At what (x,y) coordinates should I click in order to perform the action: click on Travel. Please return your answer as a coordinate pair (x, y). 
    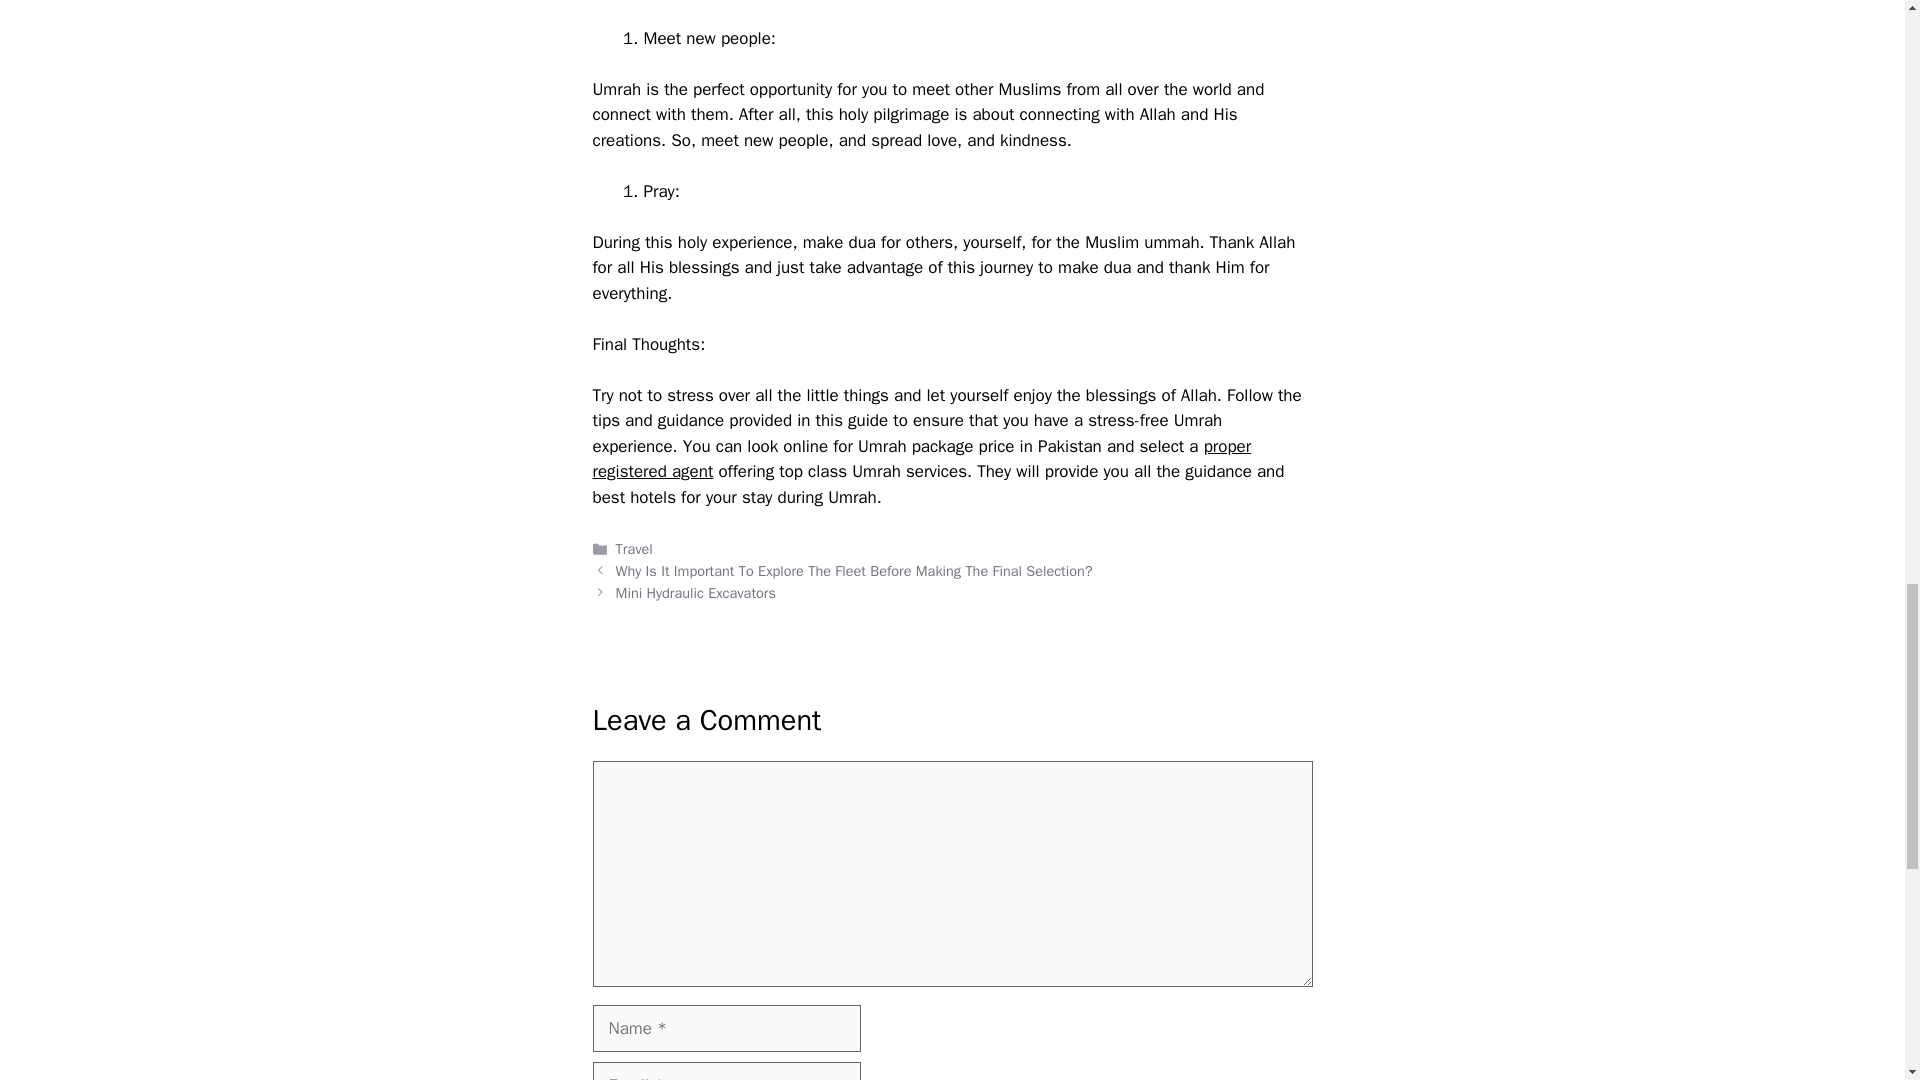
    Looking at the image, I should click on (634, 549).